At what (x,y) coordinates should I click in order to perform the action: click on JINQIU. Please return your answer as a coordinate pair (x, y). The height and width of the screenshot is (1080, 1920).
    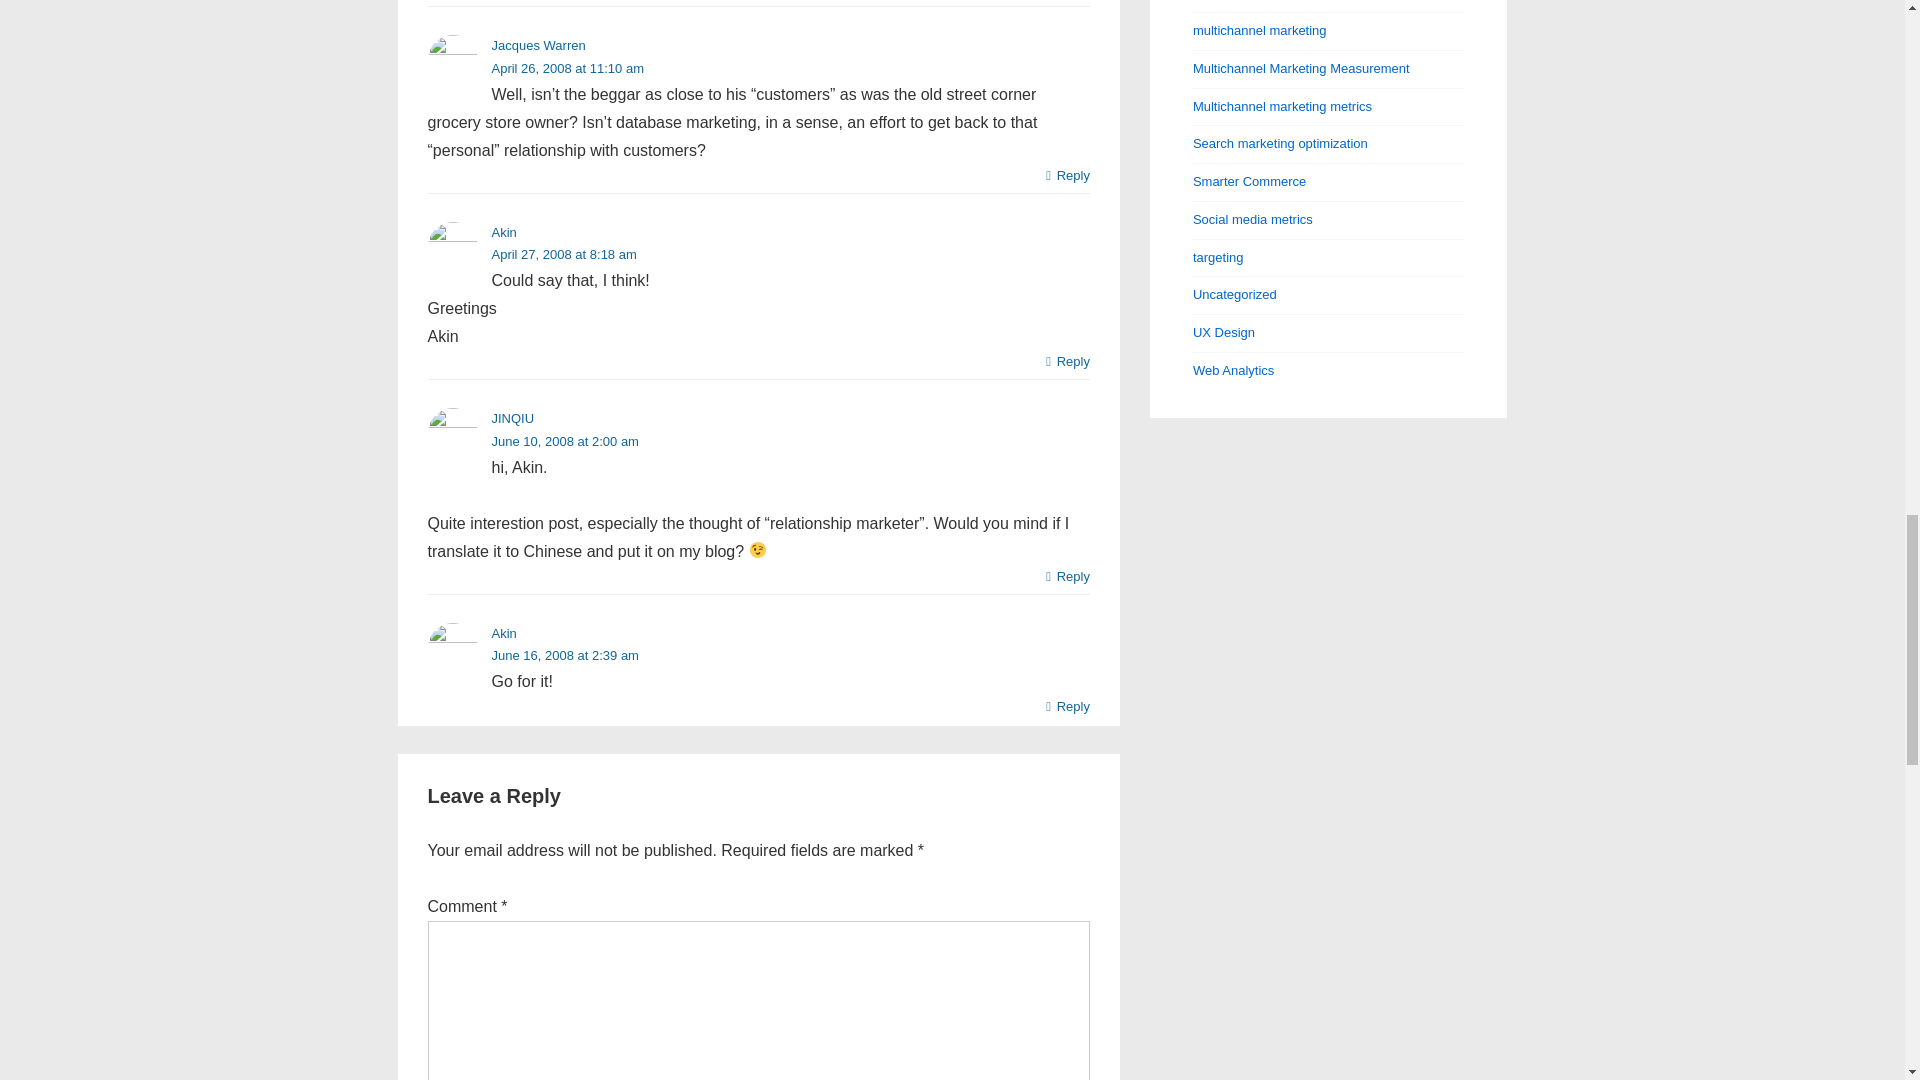
    Looking at the image, I should click on (513, 418).